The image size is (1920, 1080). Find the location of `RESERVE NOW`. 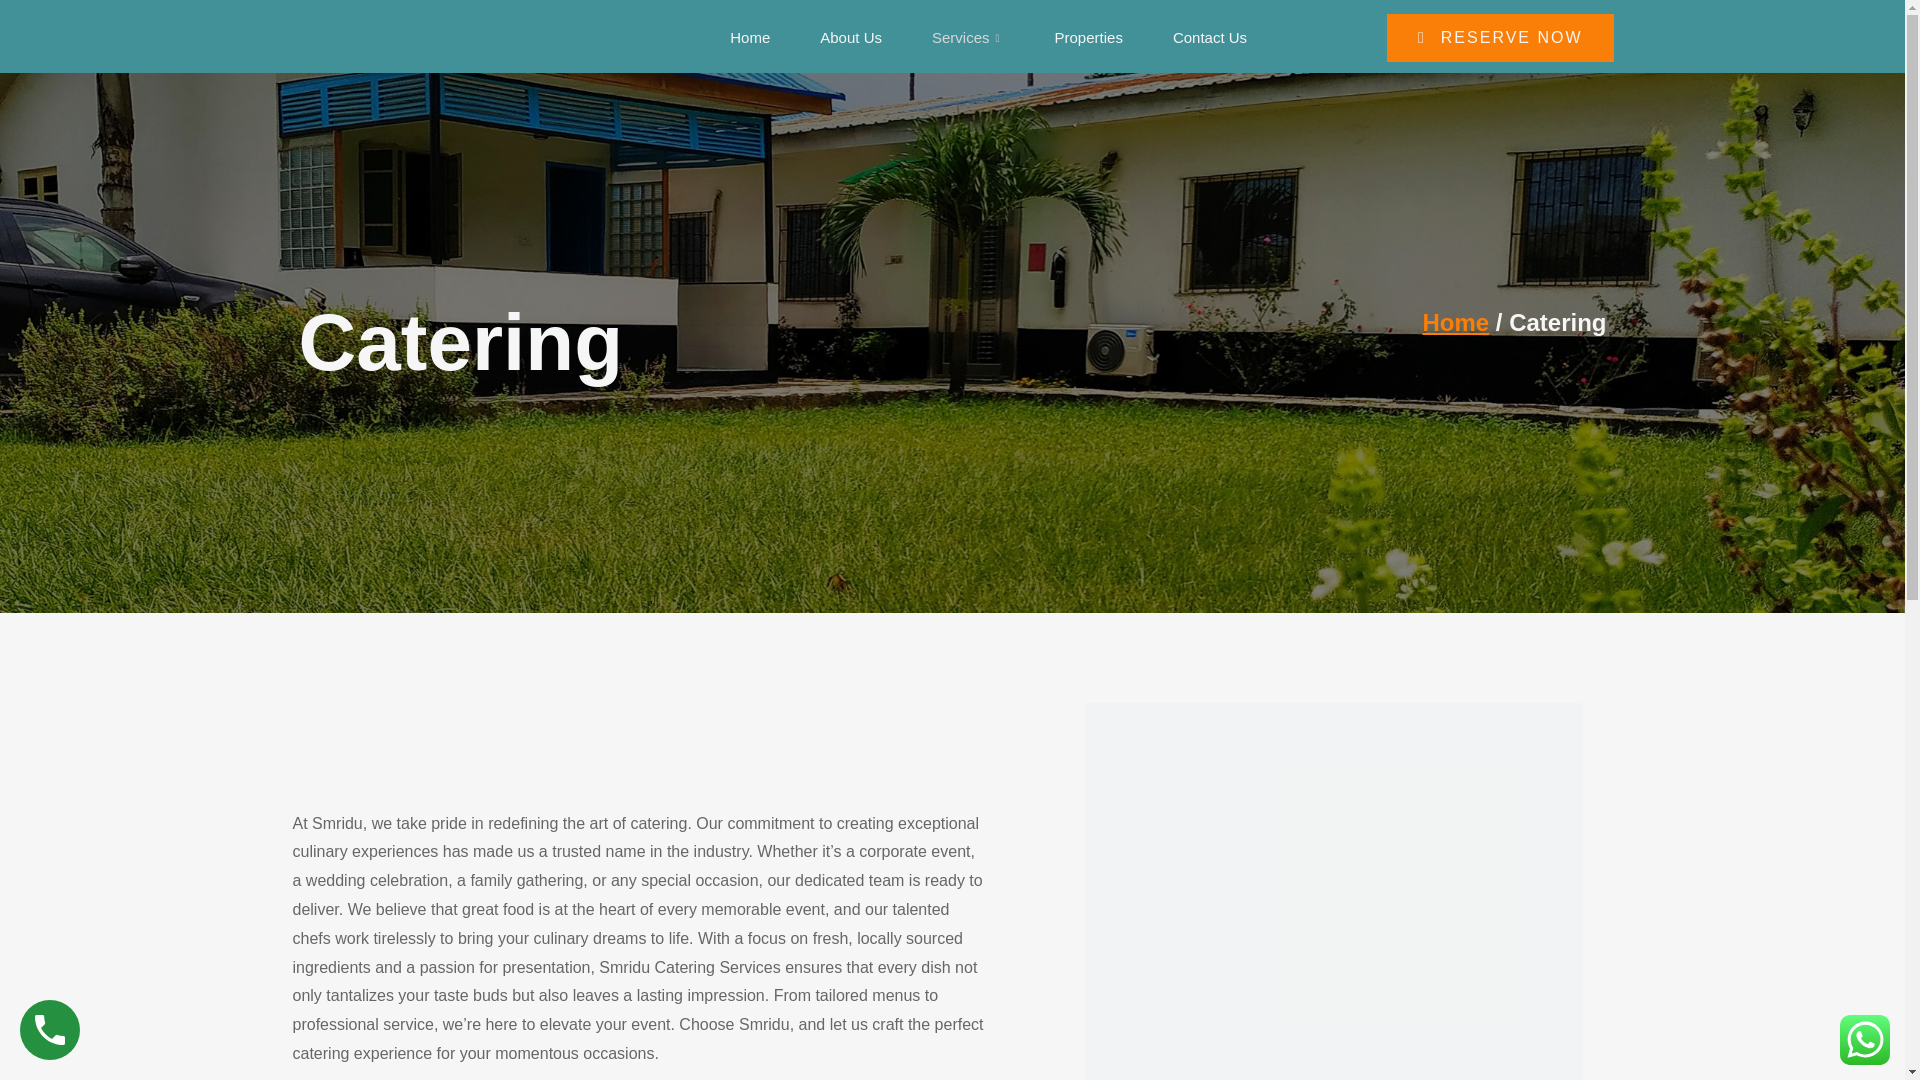

RESERVE NOW is located at coordinates (1500, 38).